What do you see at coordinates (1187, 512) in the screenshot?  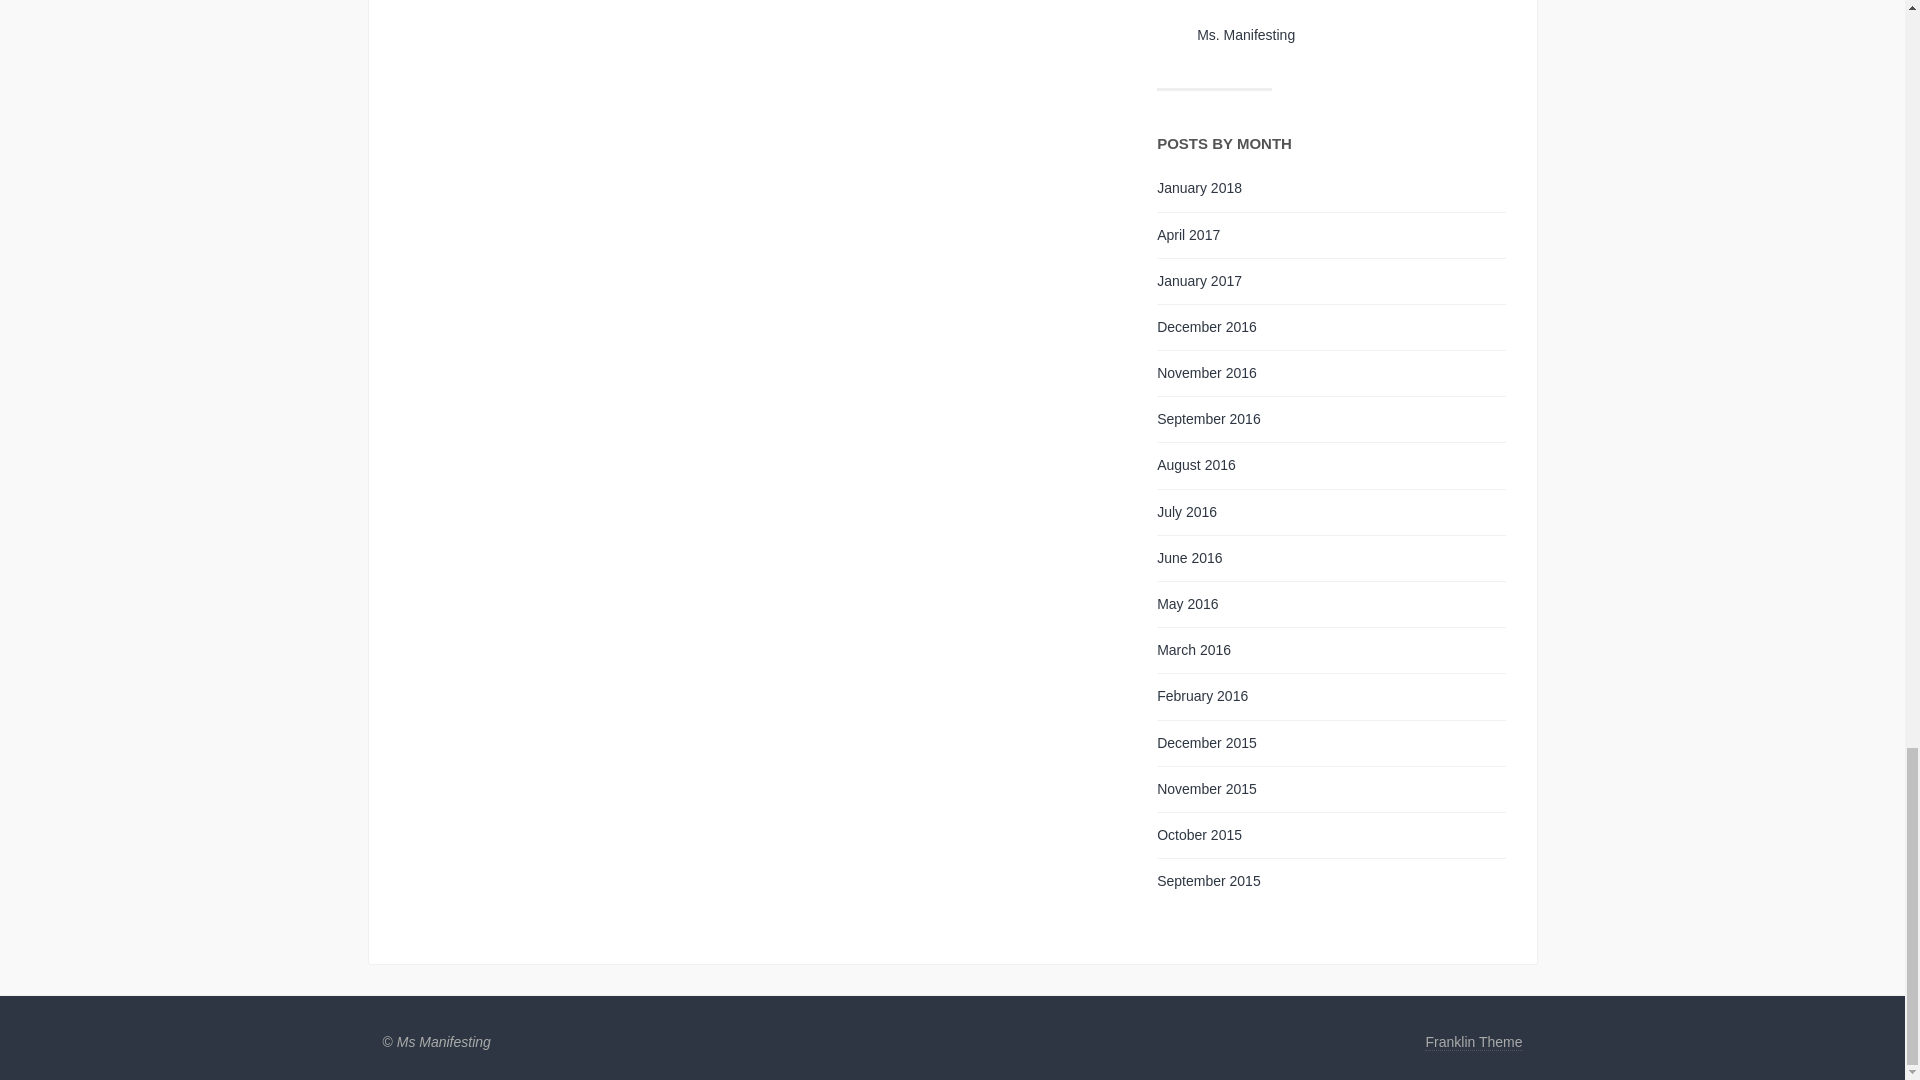 I see `July 2016` at bounding box center [1187, 512].